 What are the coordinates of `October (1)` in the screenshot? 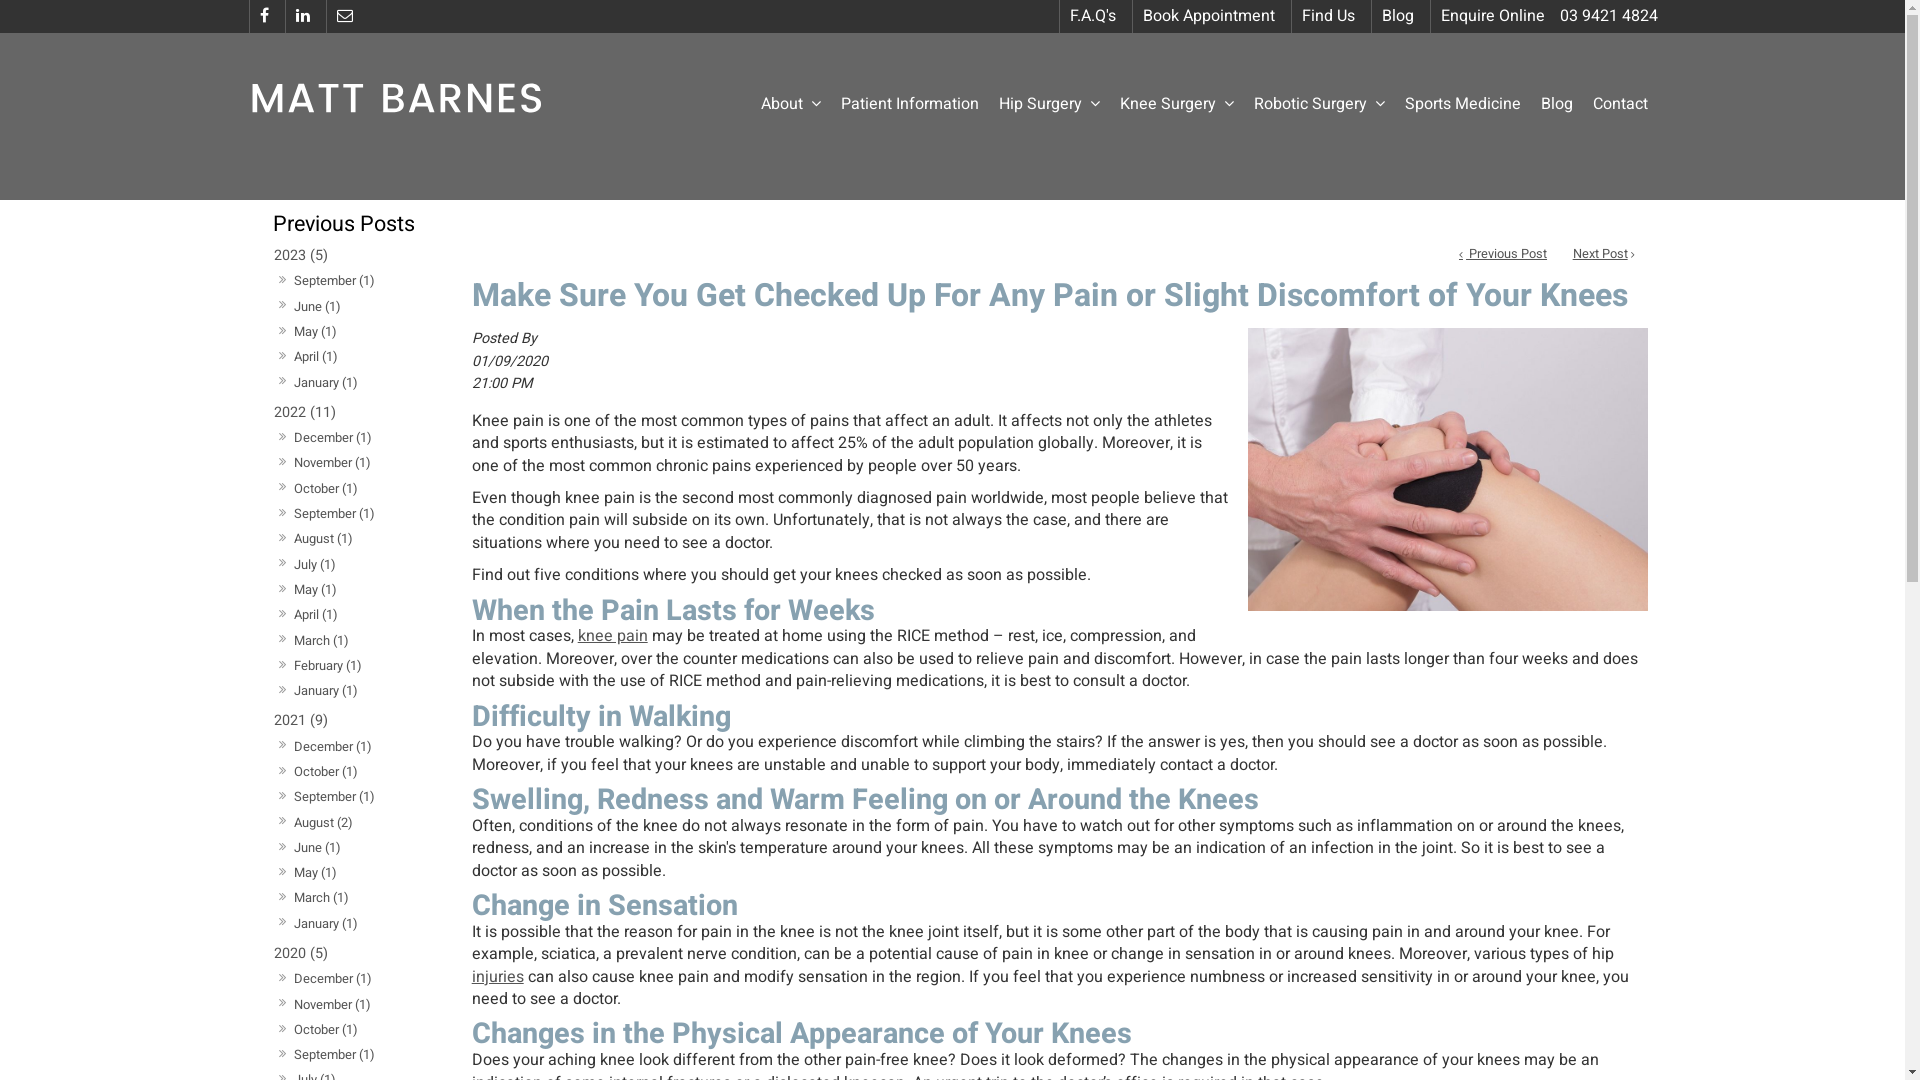 It's located at (326, 1030).